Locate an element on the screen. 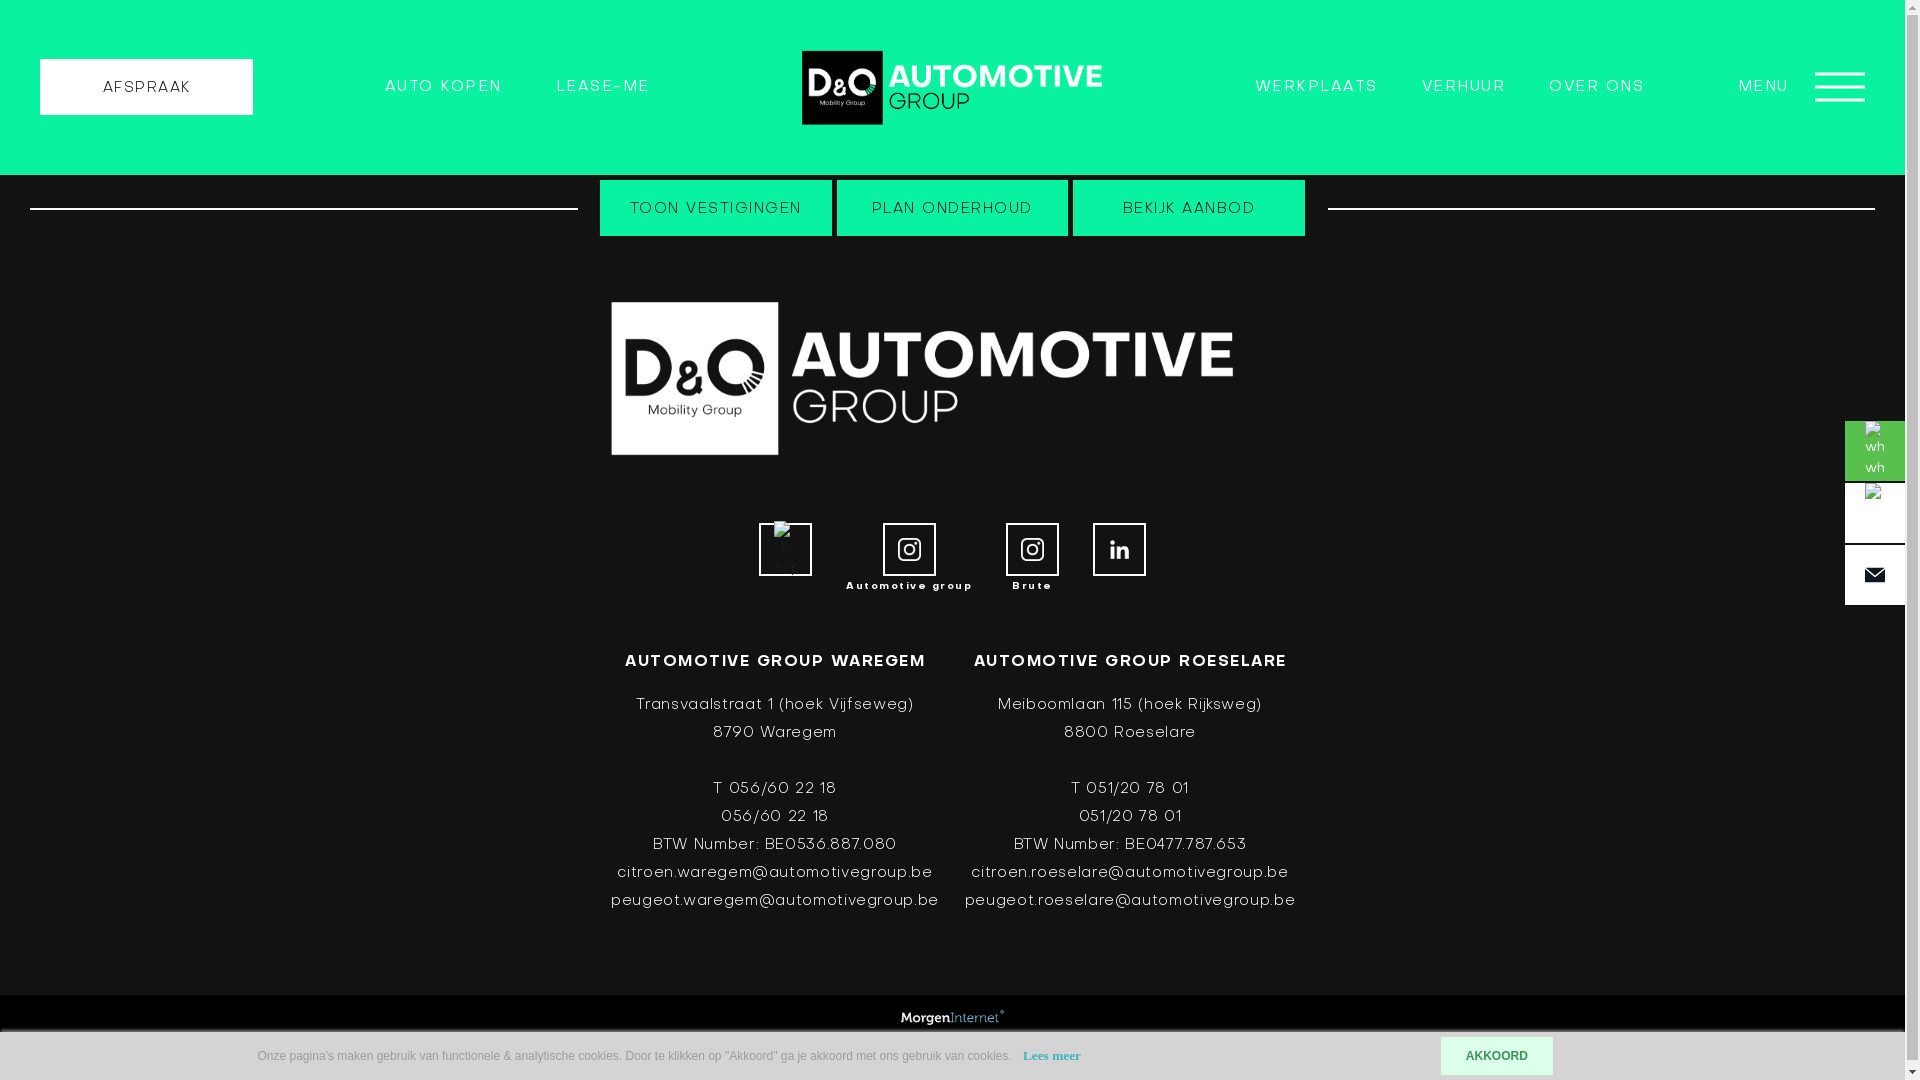  peugeot.waregem@automotivegroup.be is located at coordinates (775, 900).